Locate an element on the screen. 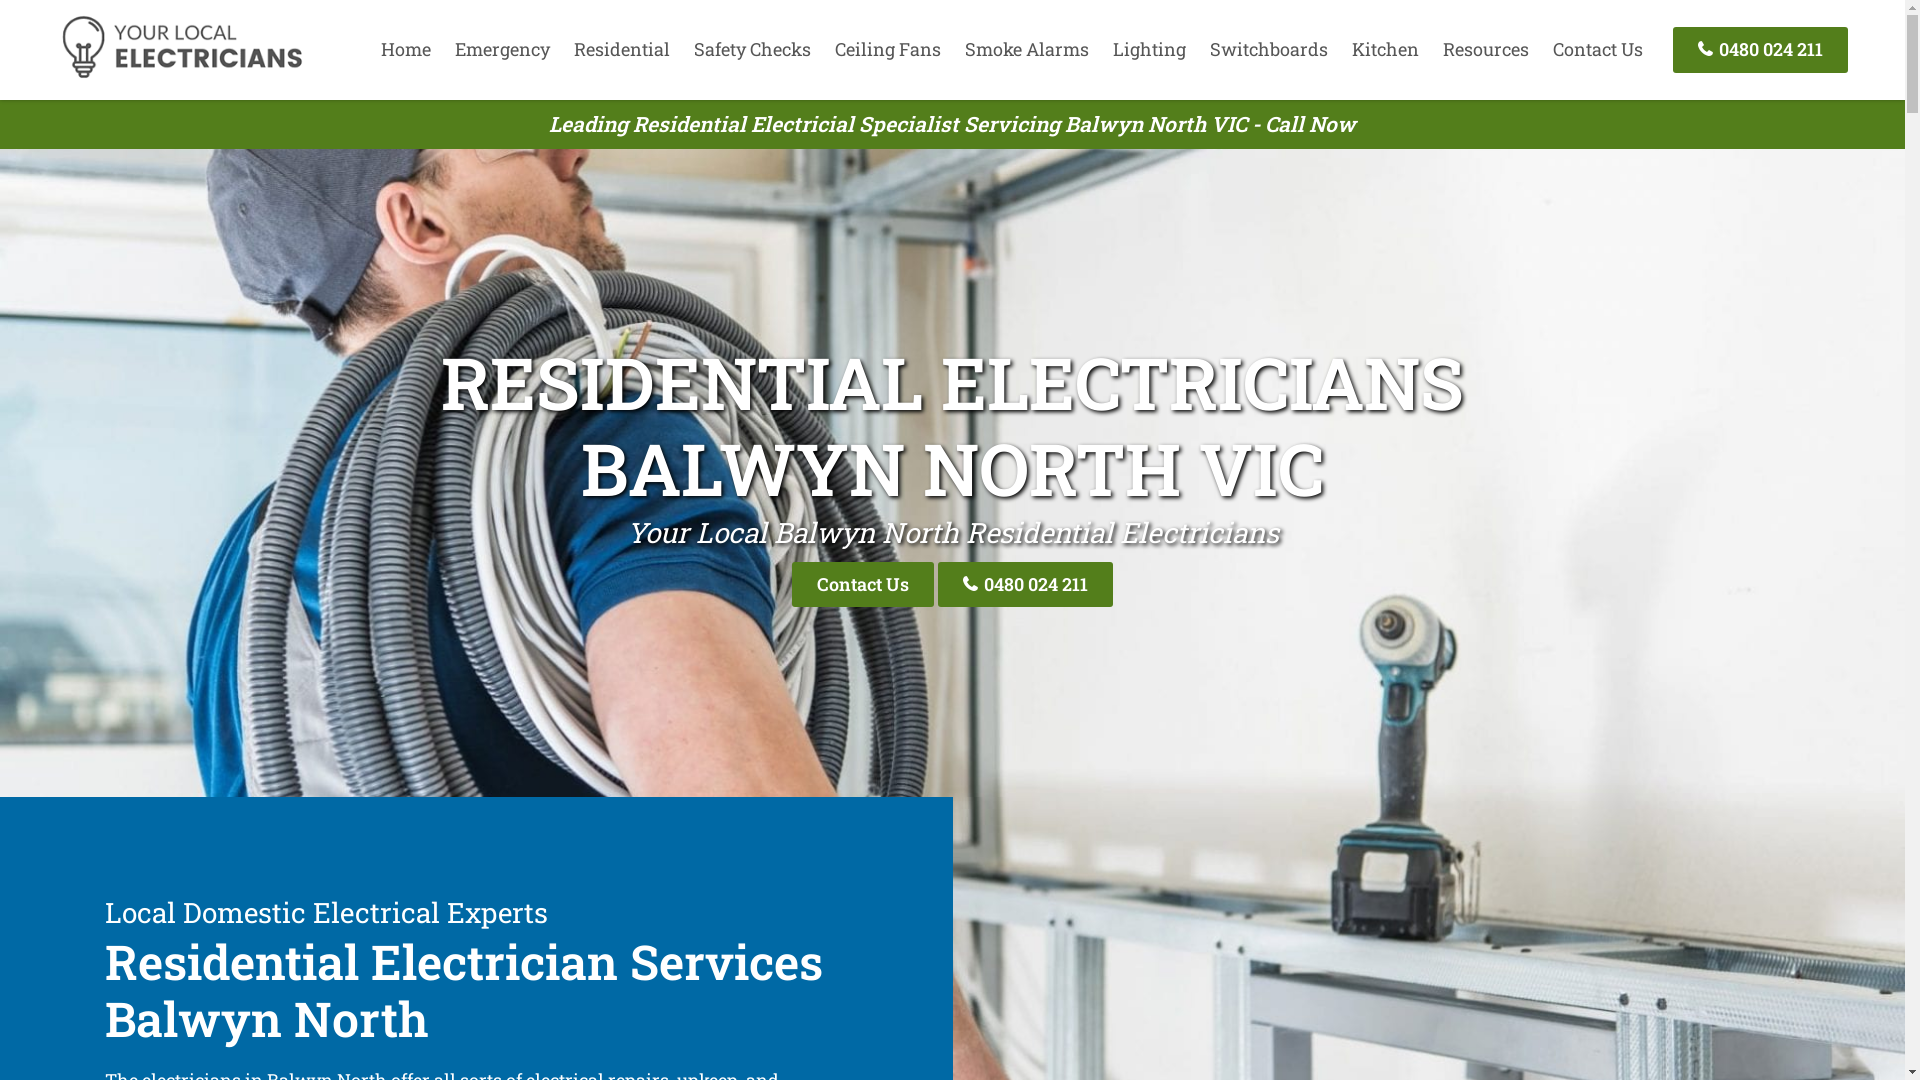 This screenshot has height=1080, width=1920. Contact Us is located at coordinates (863, 584).